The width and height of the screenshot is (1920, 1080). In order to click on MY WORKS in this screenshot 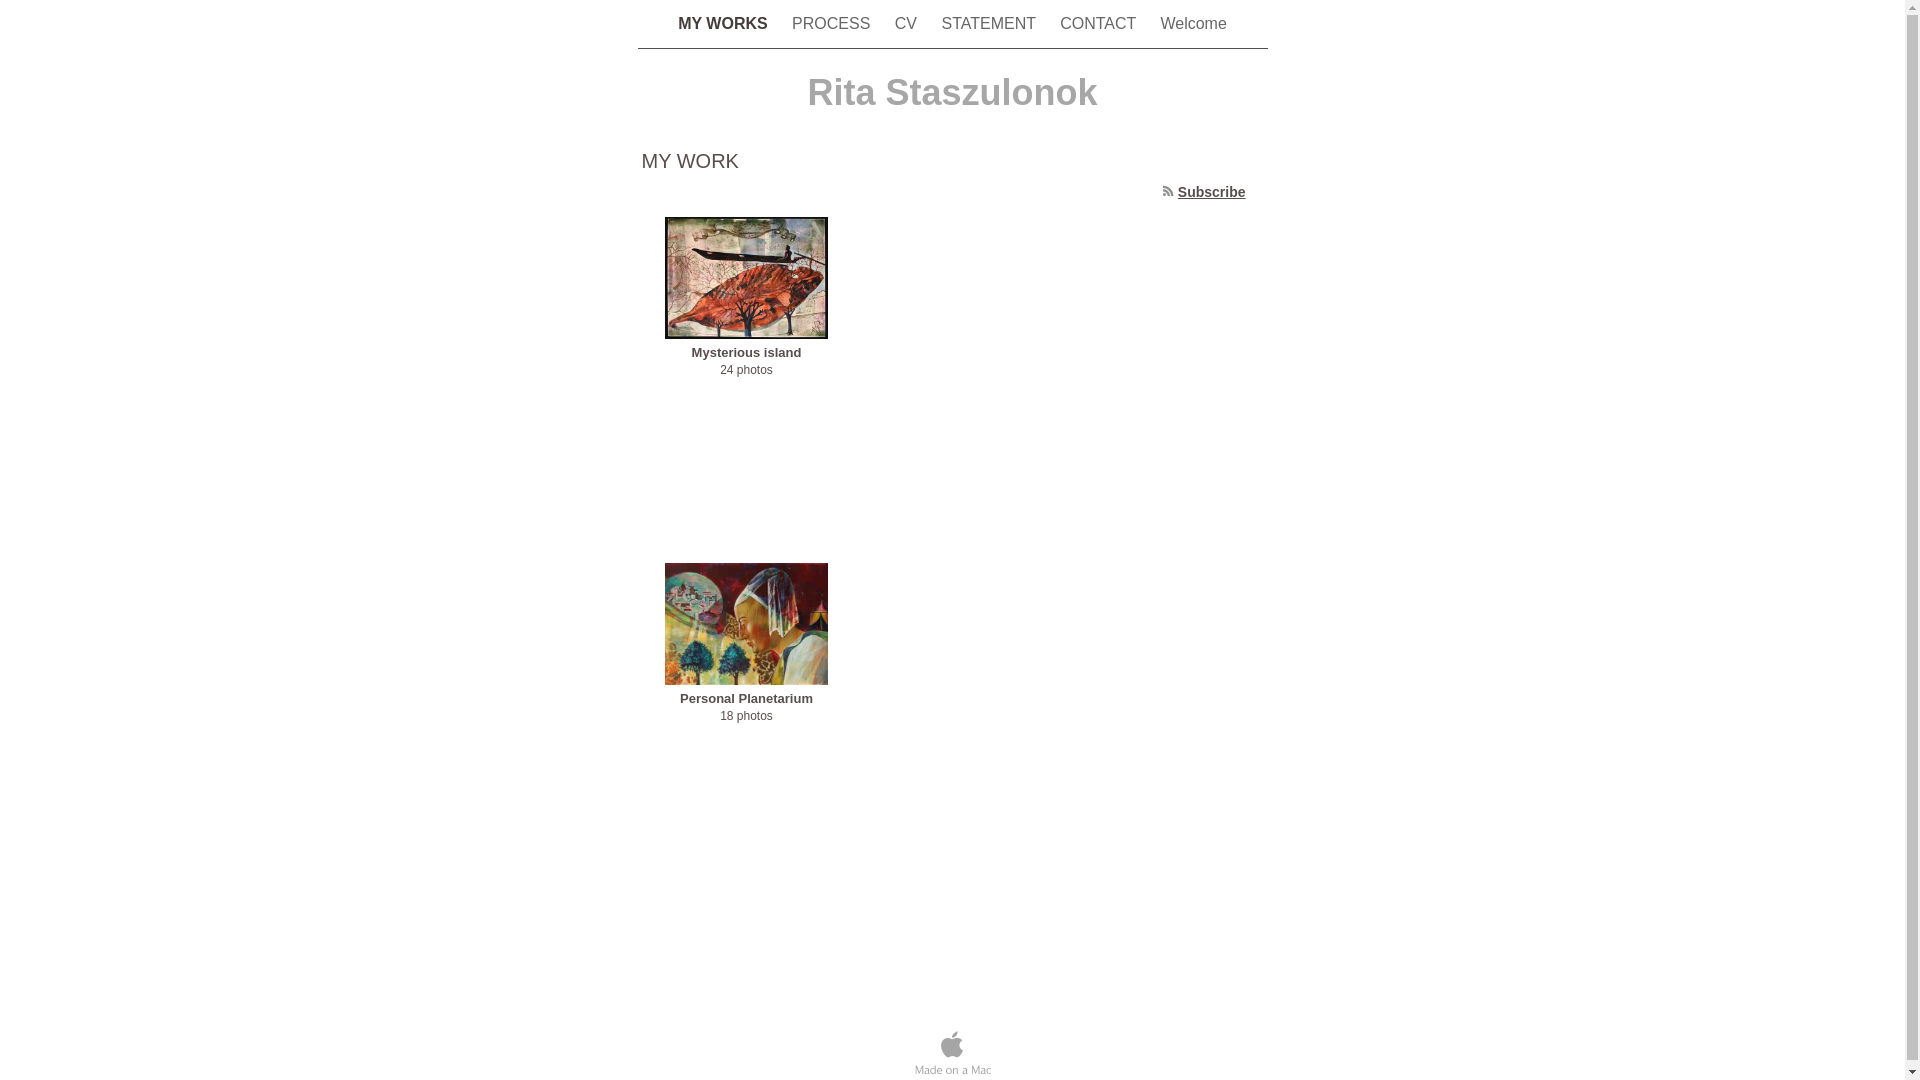, I will do `click(725, 24)`.